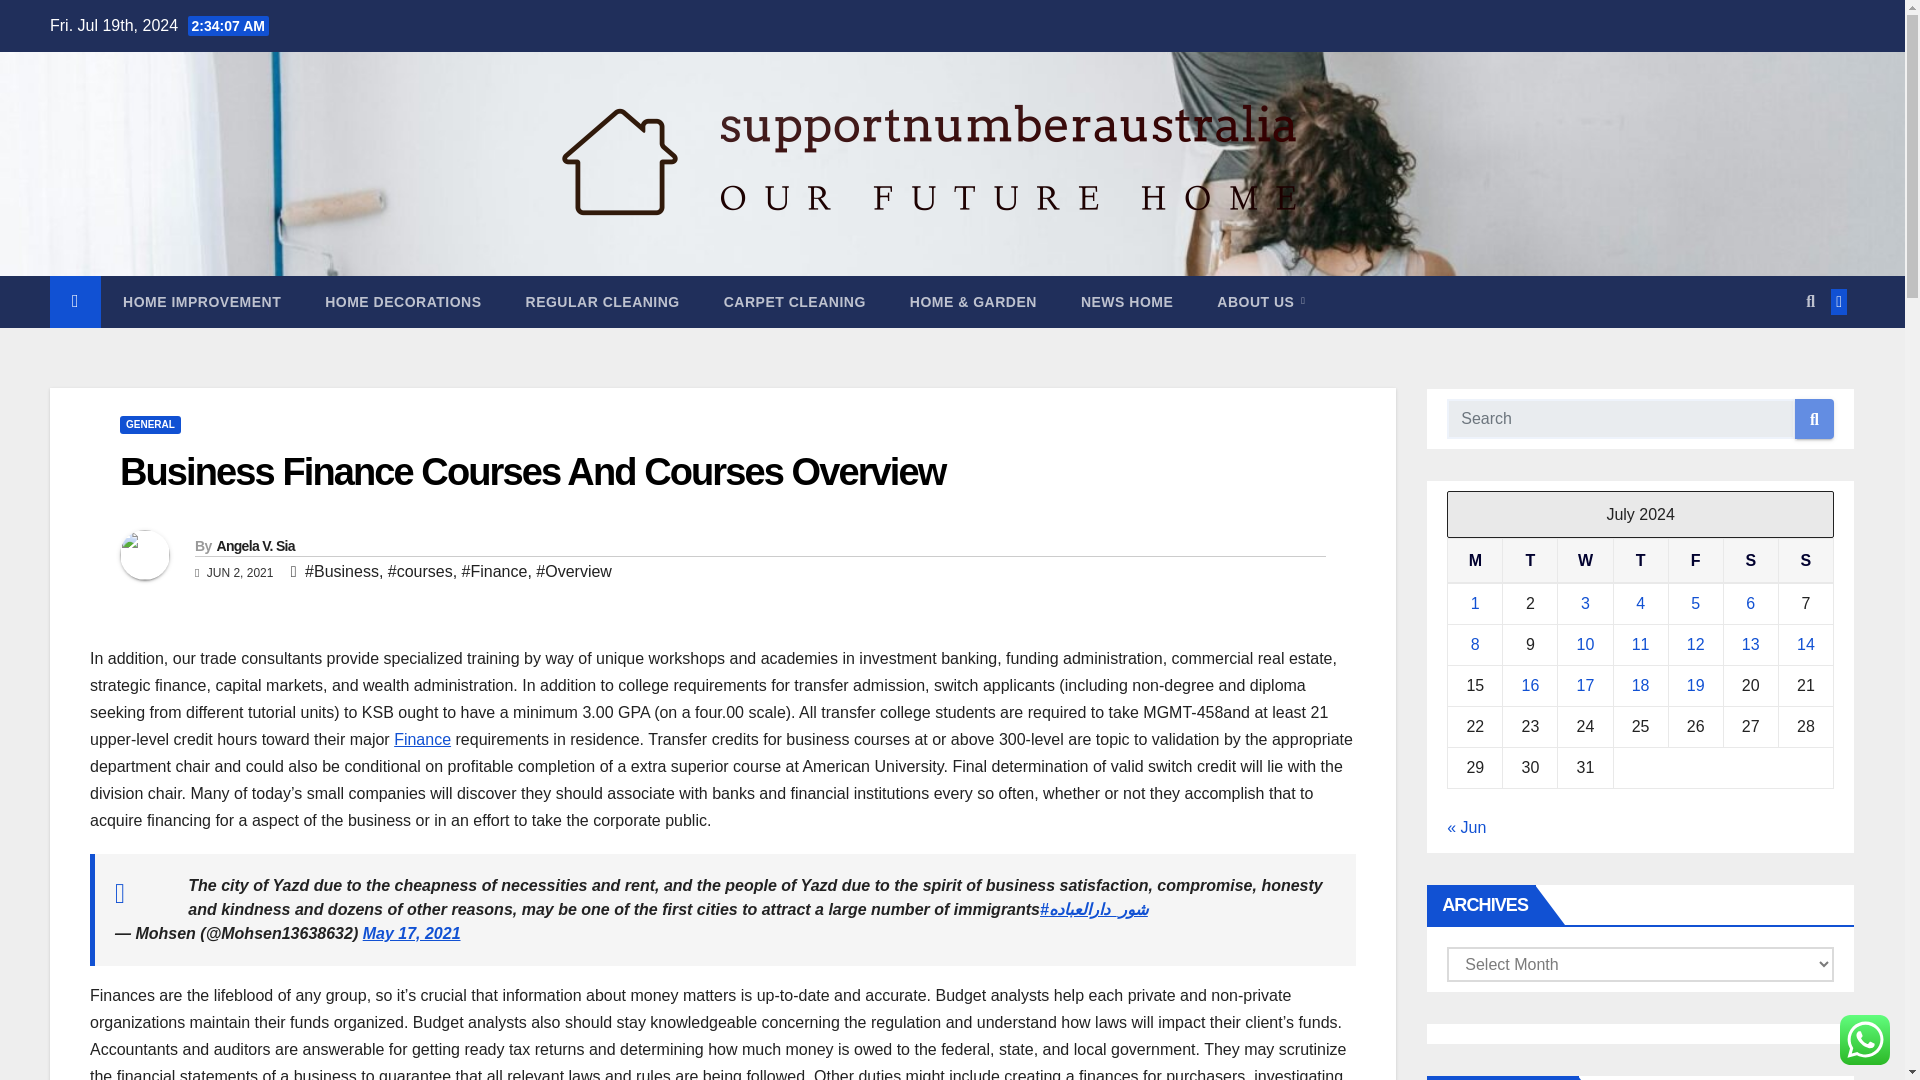 This screenshot has height=1080, width=1920. I want to click on Business Finance Courses And Courses Overview, so click(532, 472).